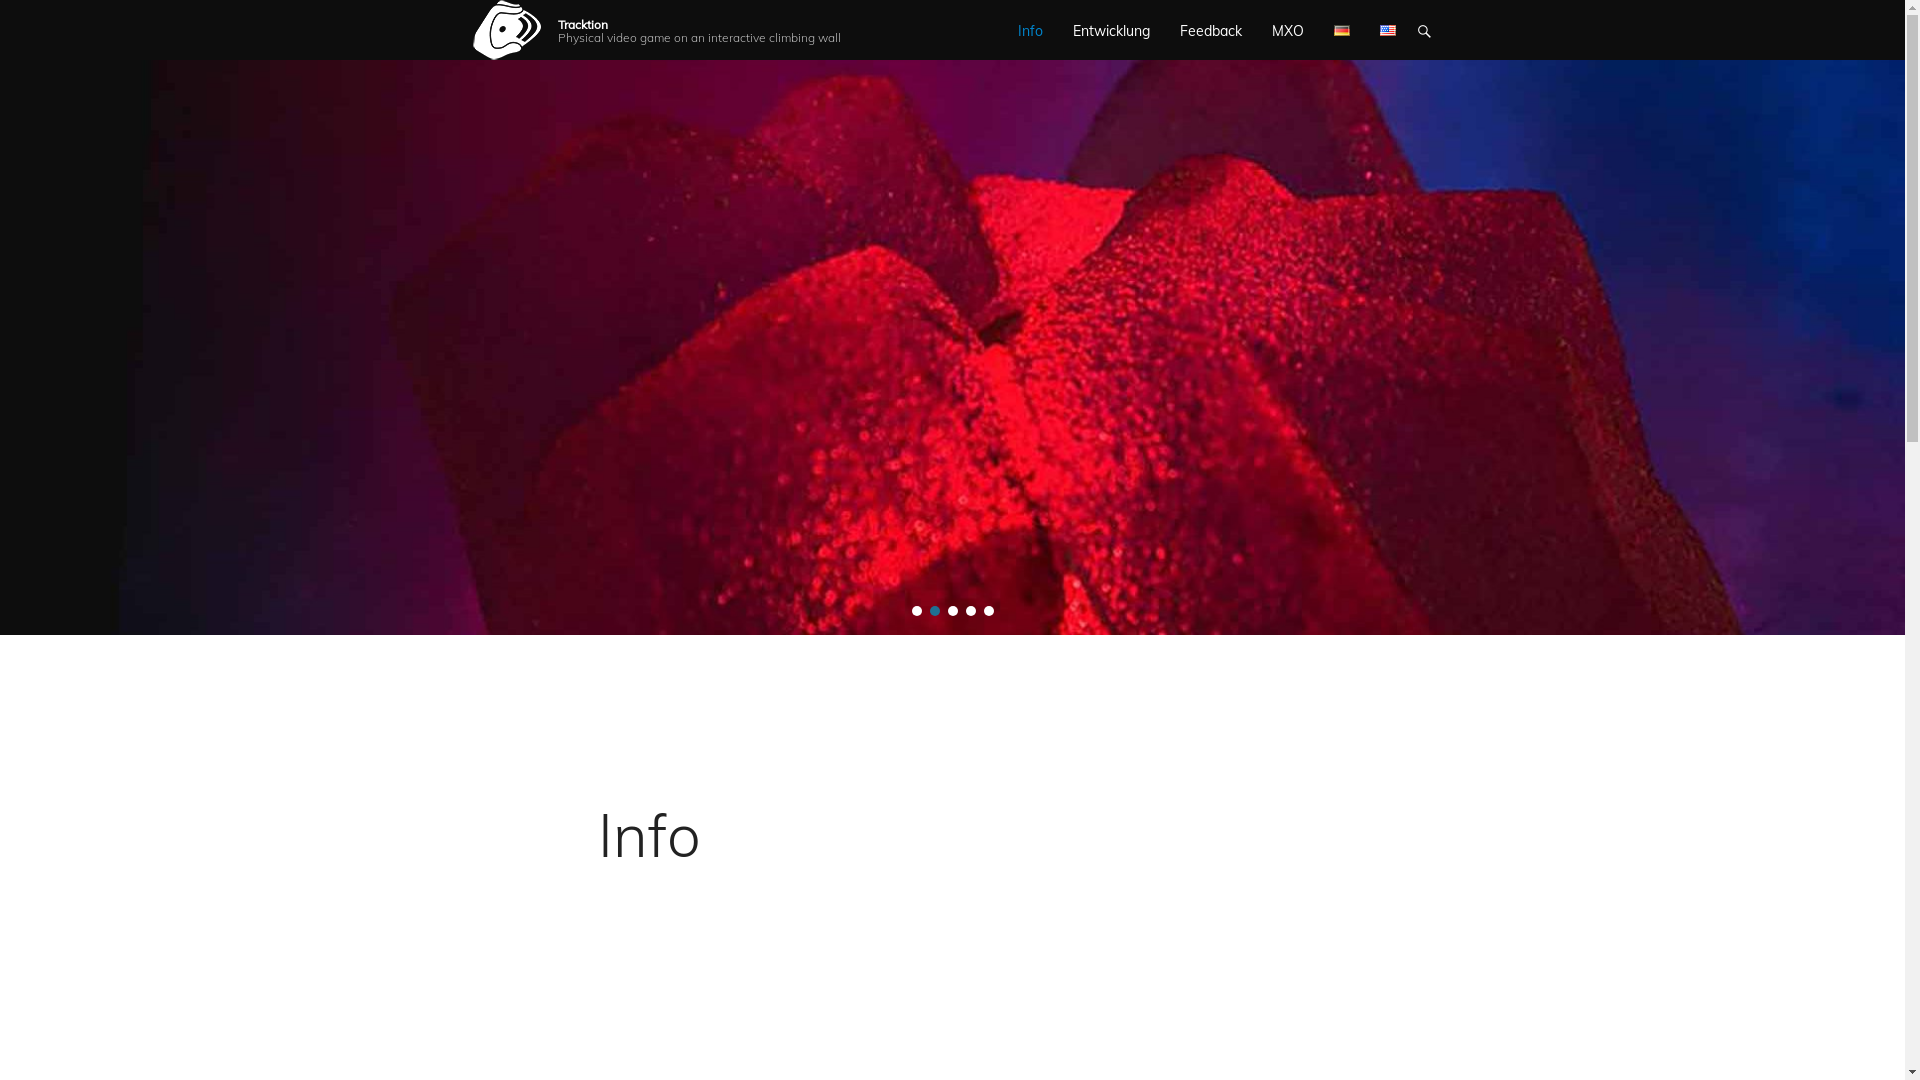 The height and width of the screenshot is (1080, 1920). What do you see at coordinates (1288, 30) in the screenshot?
I see `MXO` at bounding box center [1288, 30].